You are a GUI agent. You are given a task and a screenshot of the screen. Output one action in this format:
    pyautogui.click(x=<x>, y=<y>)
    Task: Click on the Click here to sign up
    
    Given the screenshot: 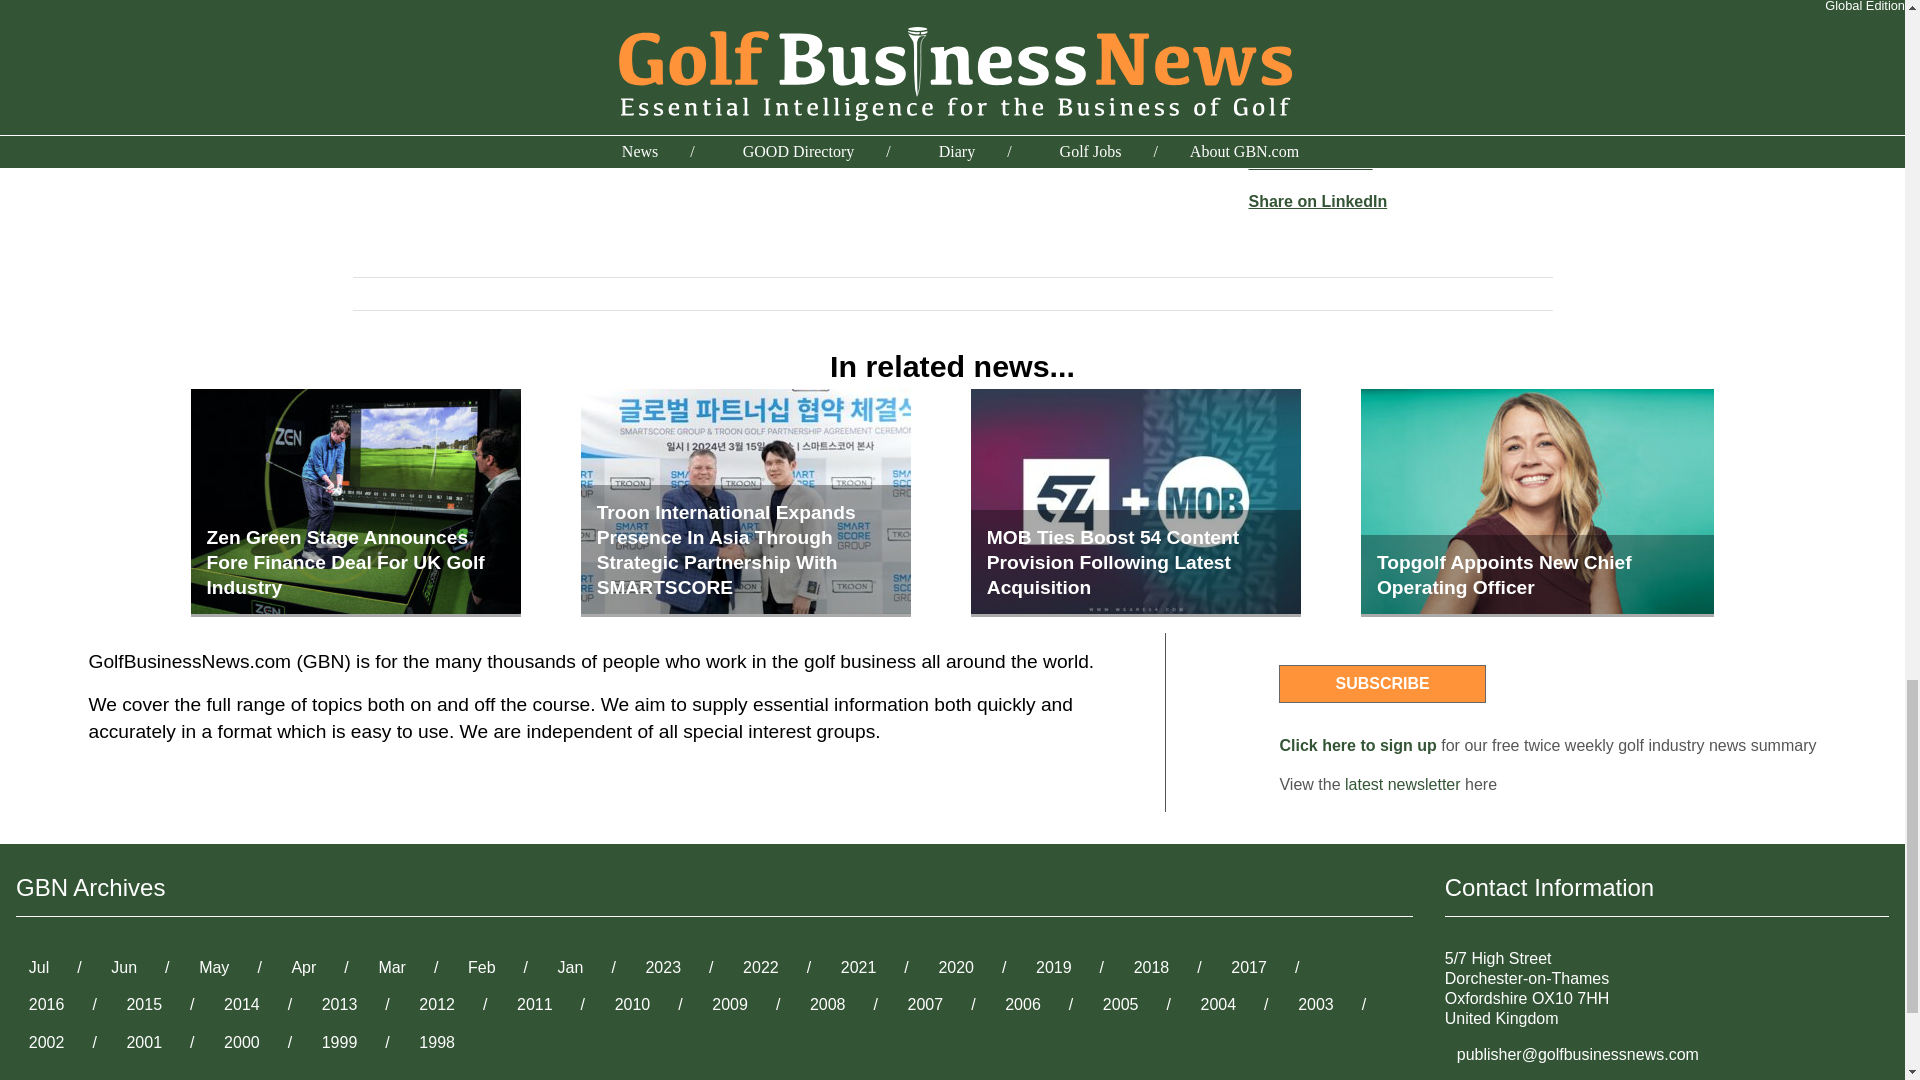 What is the action you would take?
    pyautogui.click(x=1357, y=744)
    